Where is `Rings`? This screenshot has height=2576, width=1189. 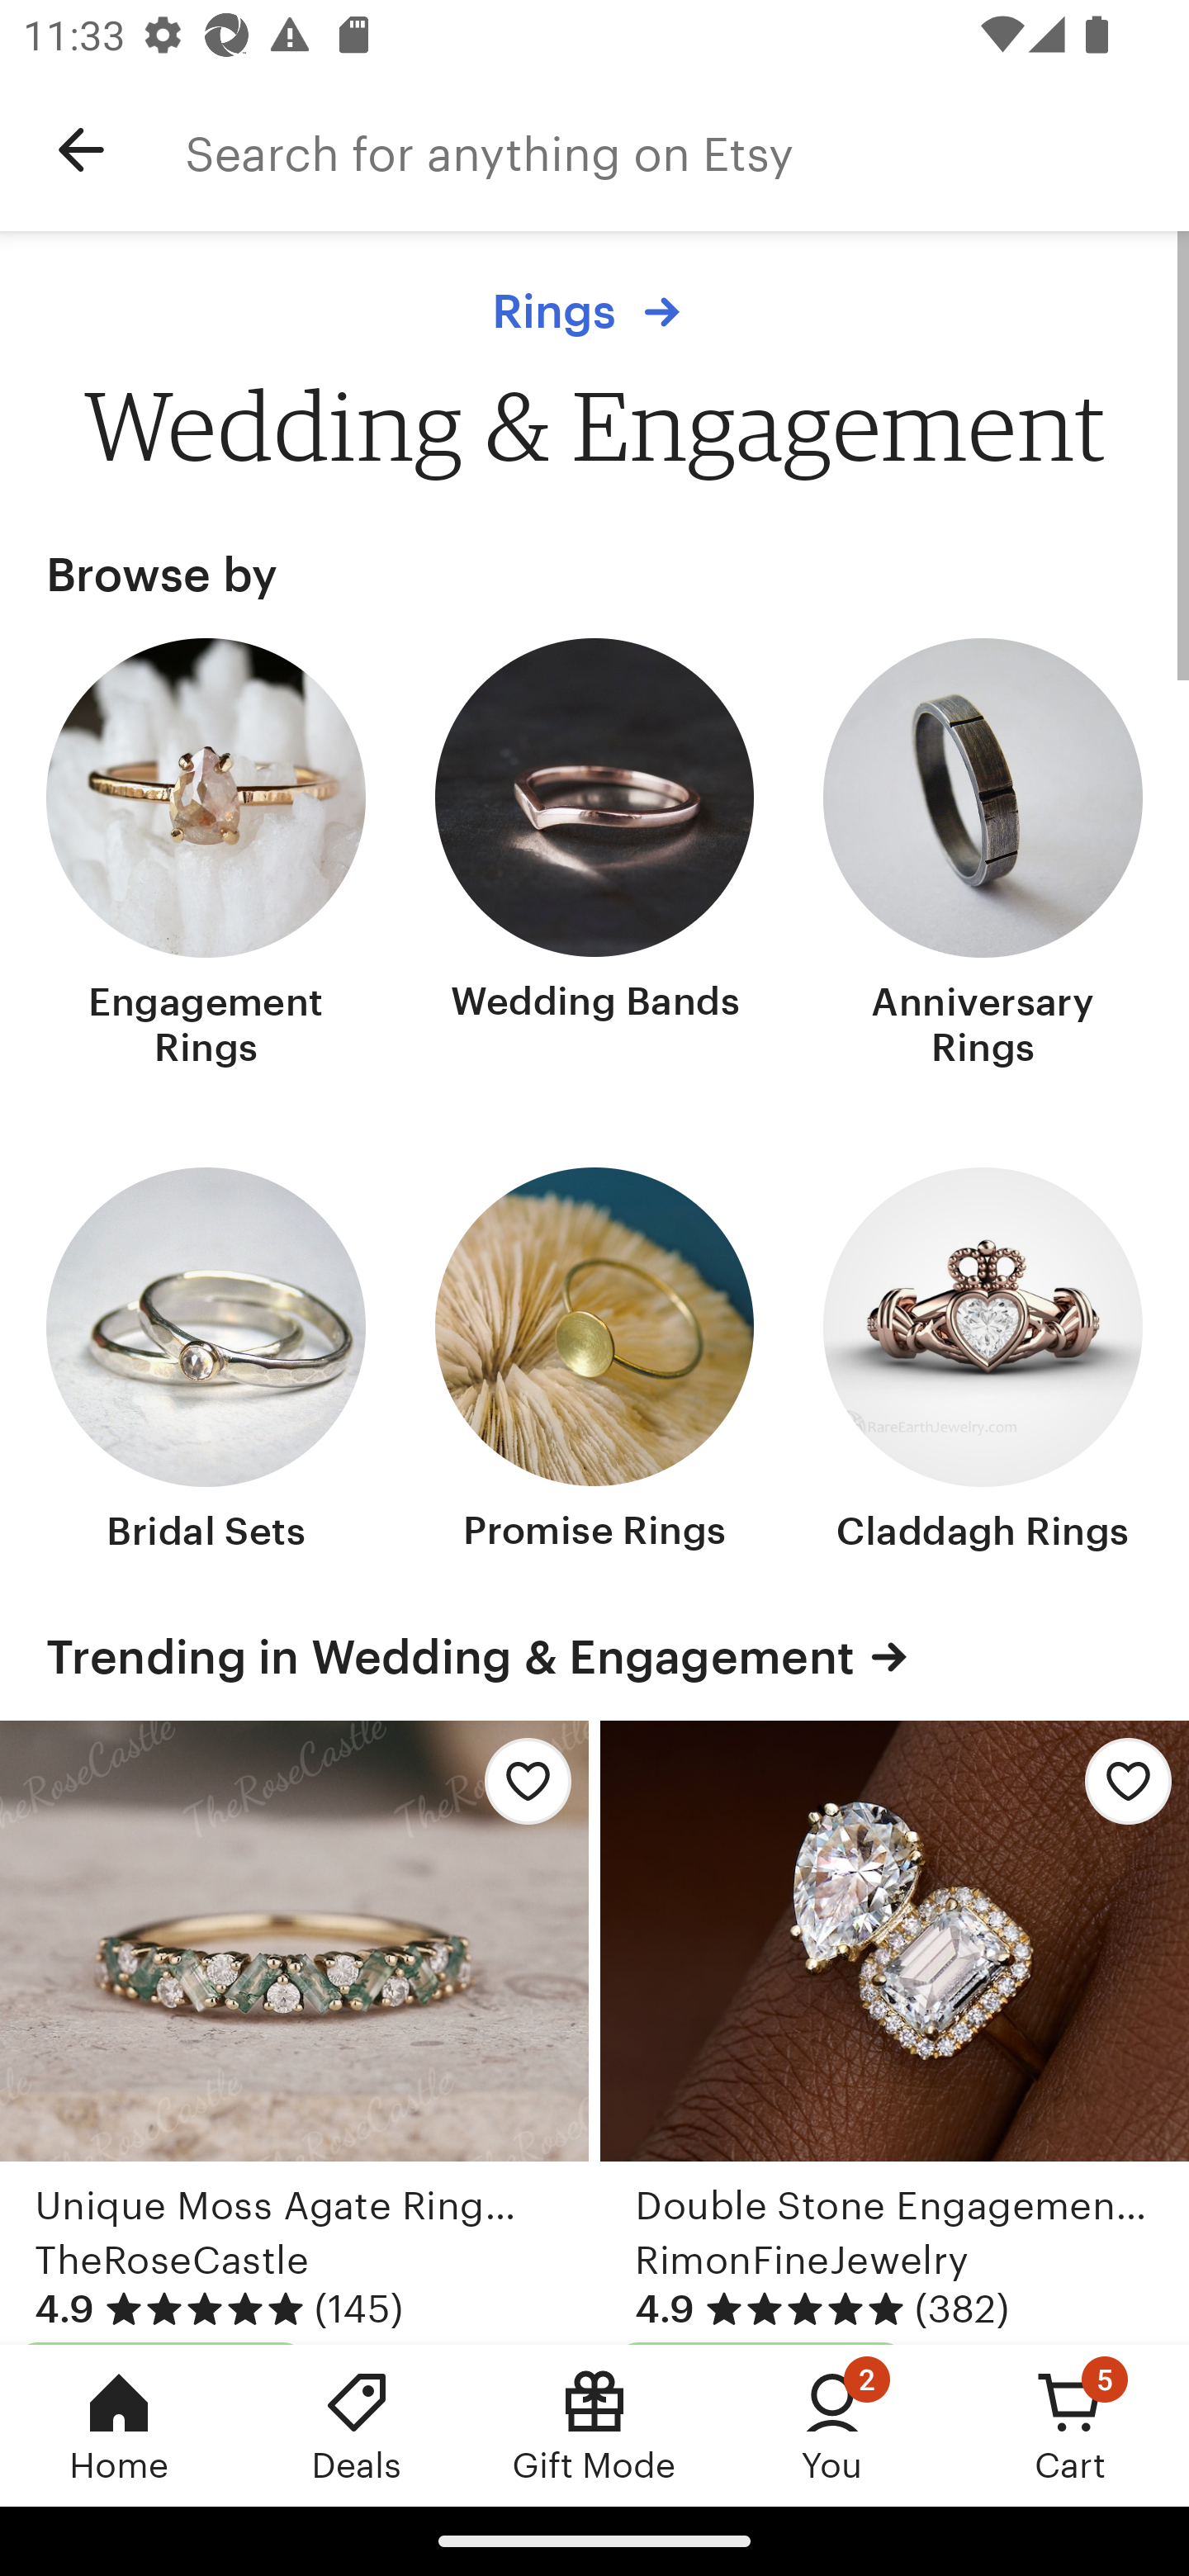 Rings is located at coordinates (594, 311).